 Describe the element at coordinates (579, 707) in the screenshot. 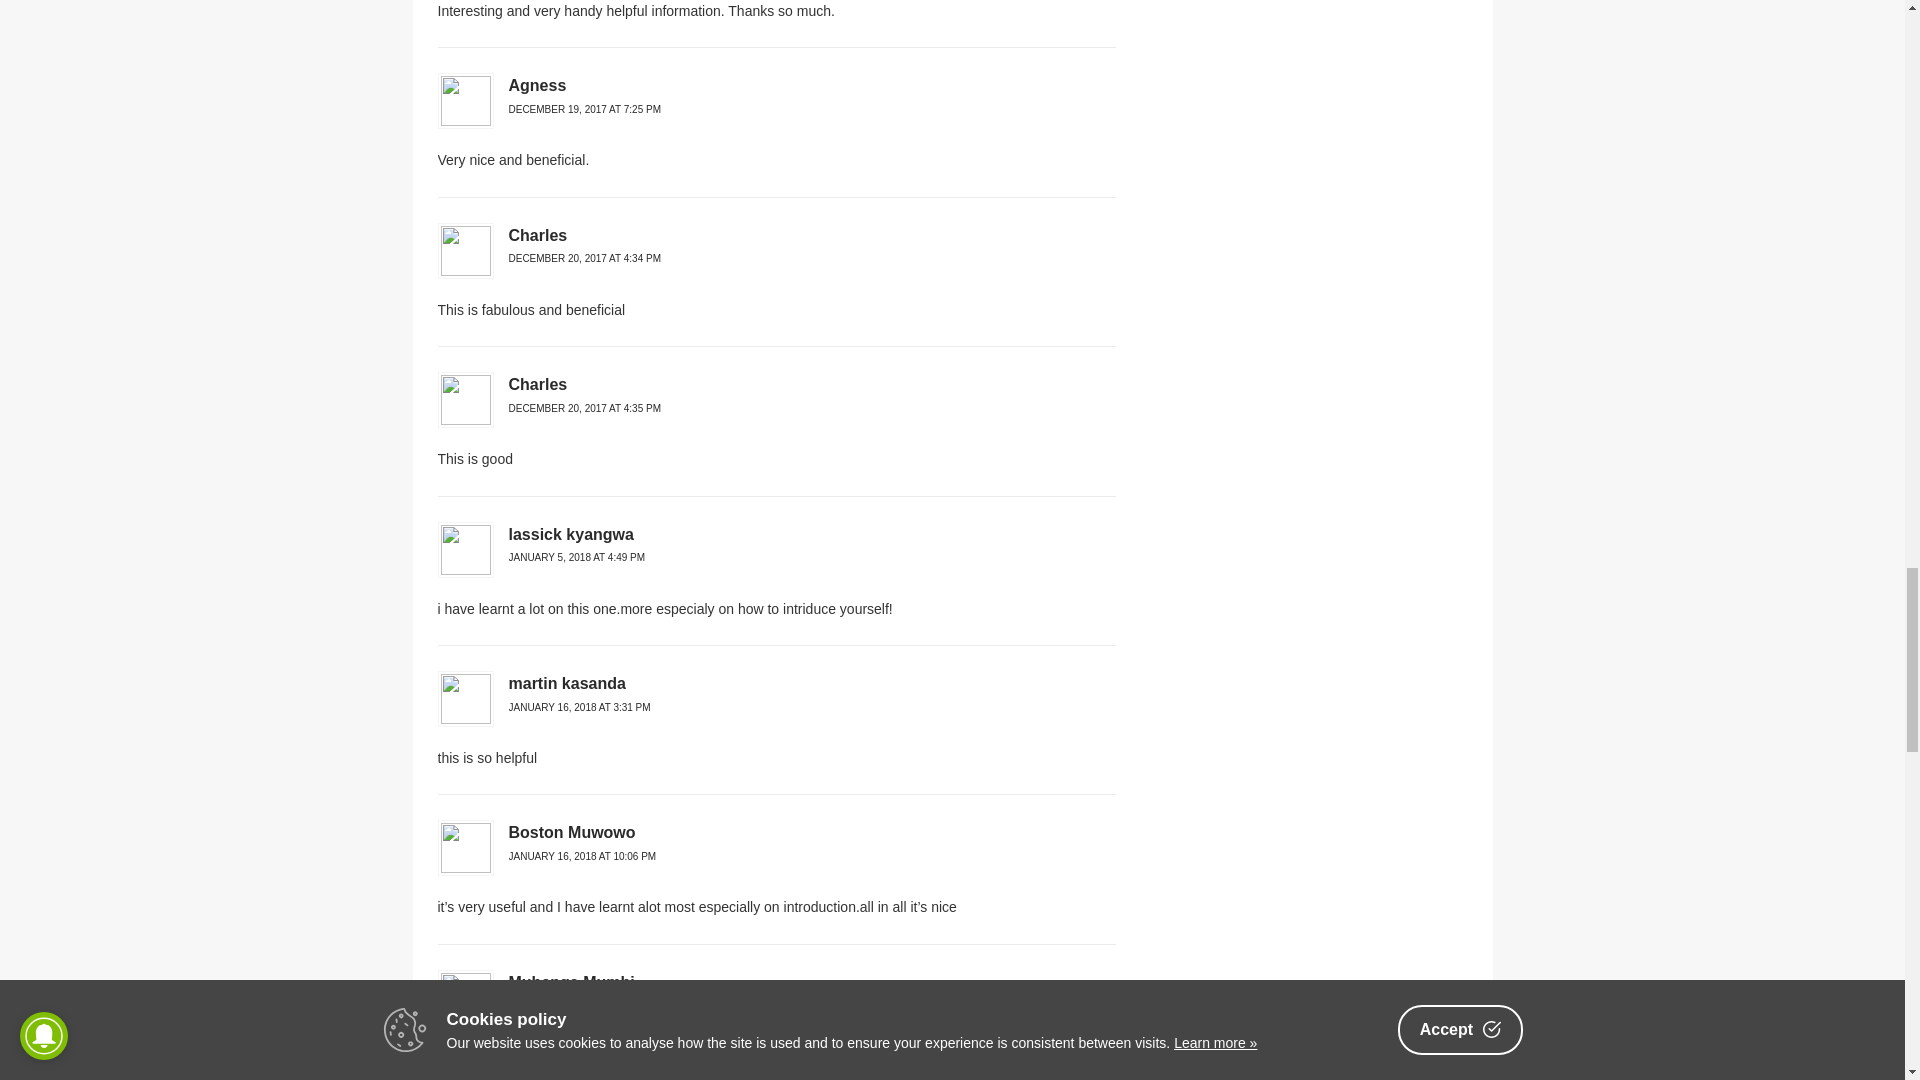

I see `JANUARY 16, 2018 AT 3:31 PM` at that location.